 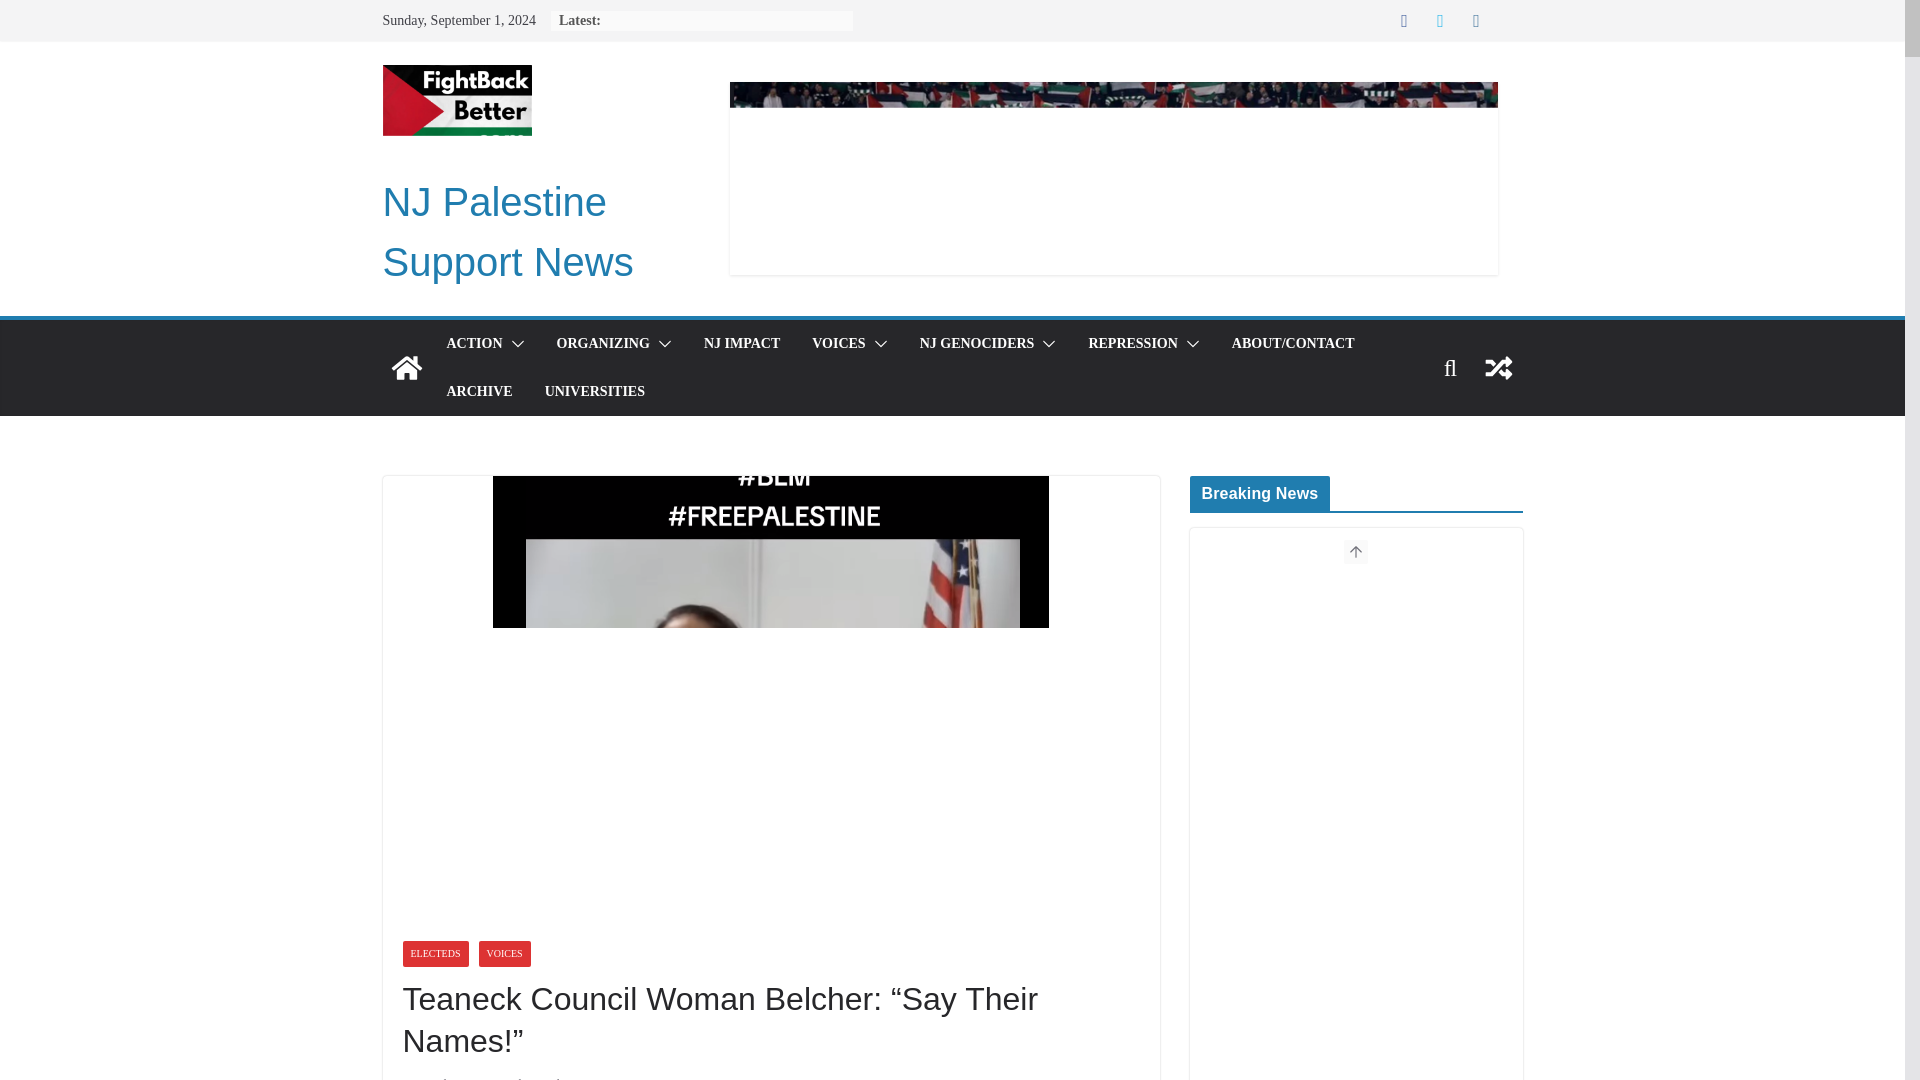 I want to click on ORGANIZING, so click(x=603, y=344).